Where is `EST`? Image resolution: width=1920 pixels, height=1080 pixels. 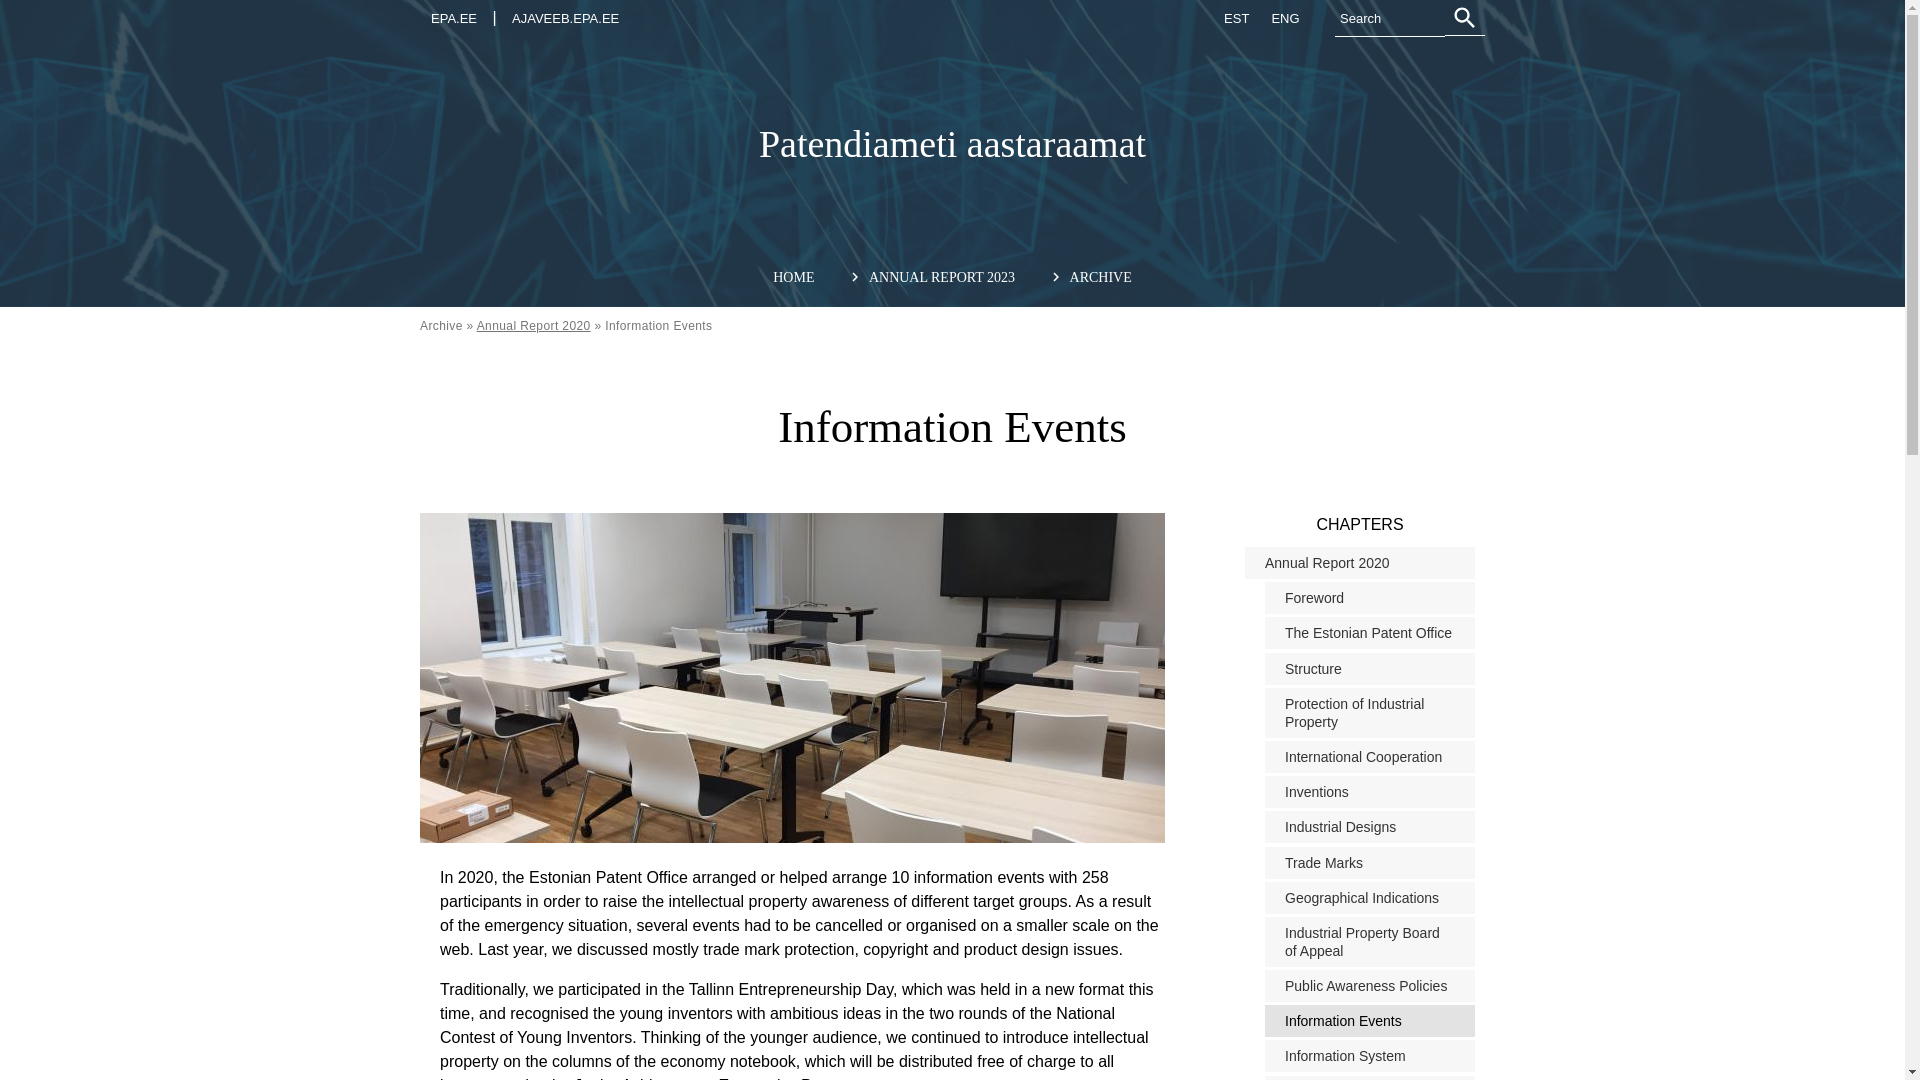 EST is located at coordinates (1236, 18).